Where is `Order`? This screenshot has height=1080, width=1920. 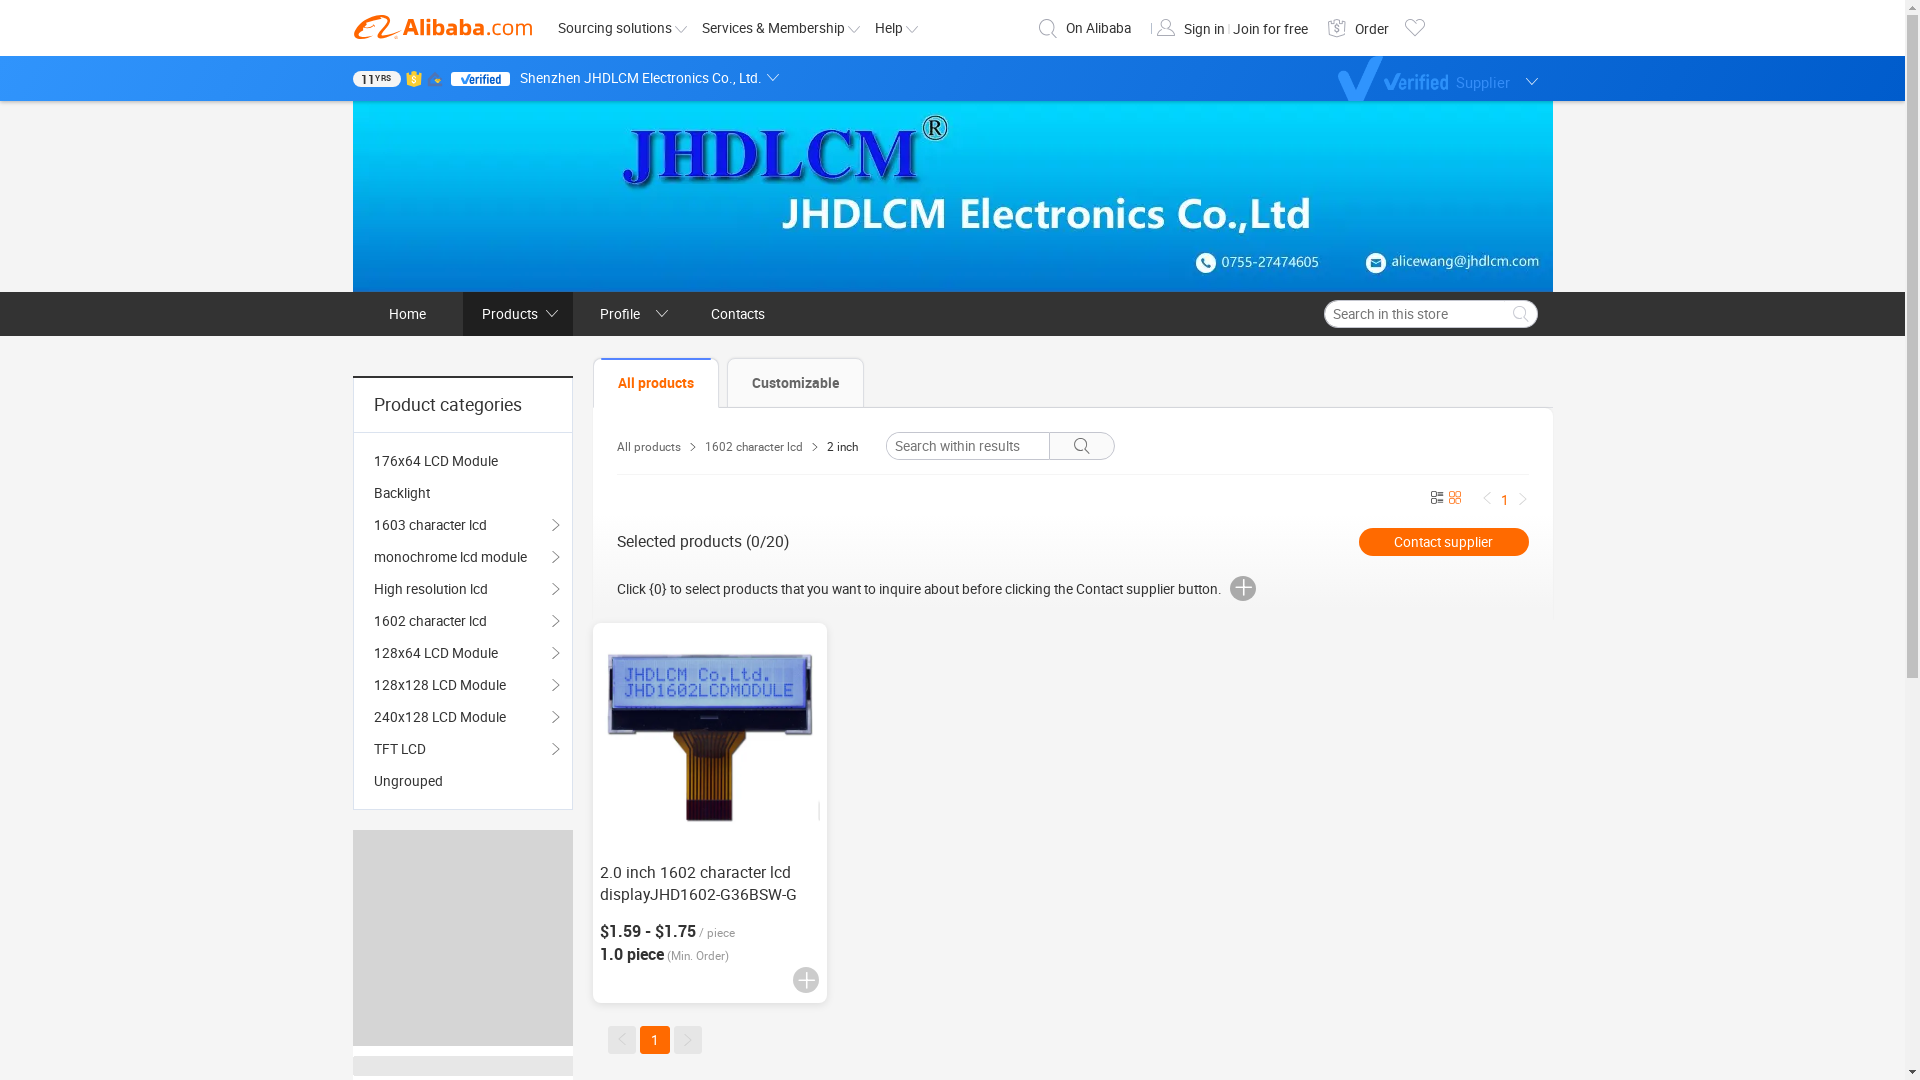
Order is located at coordinates (1371, 29).